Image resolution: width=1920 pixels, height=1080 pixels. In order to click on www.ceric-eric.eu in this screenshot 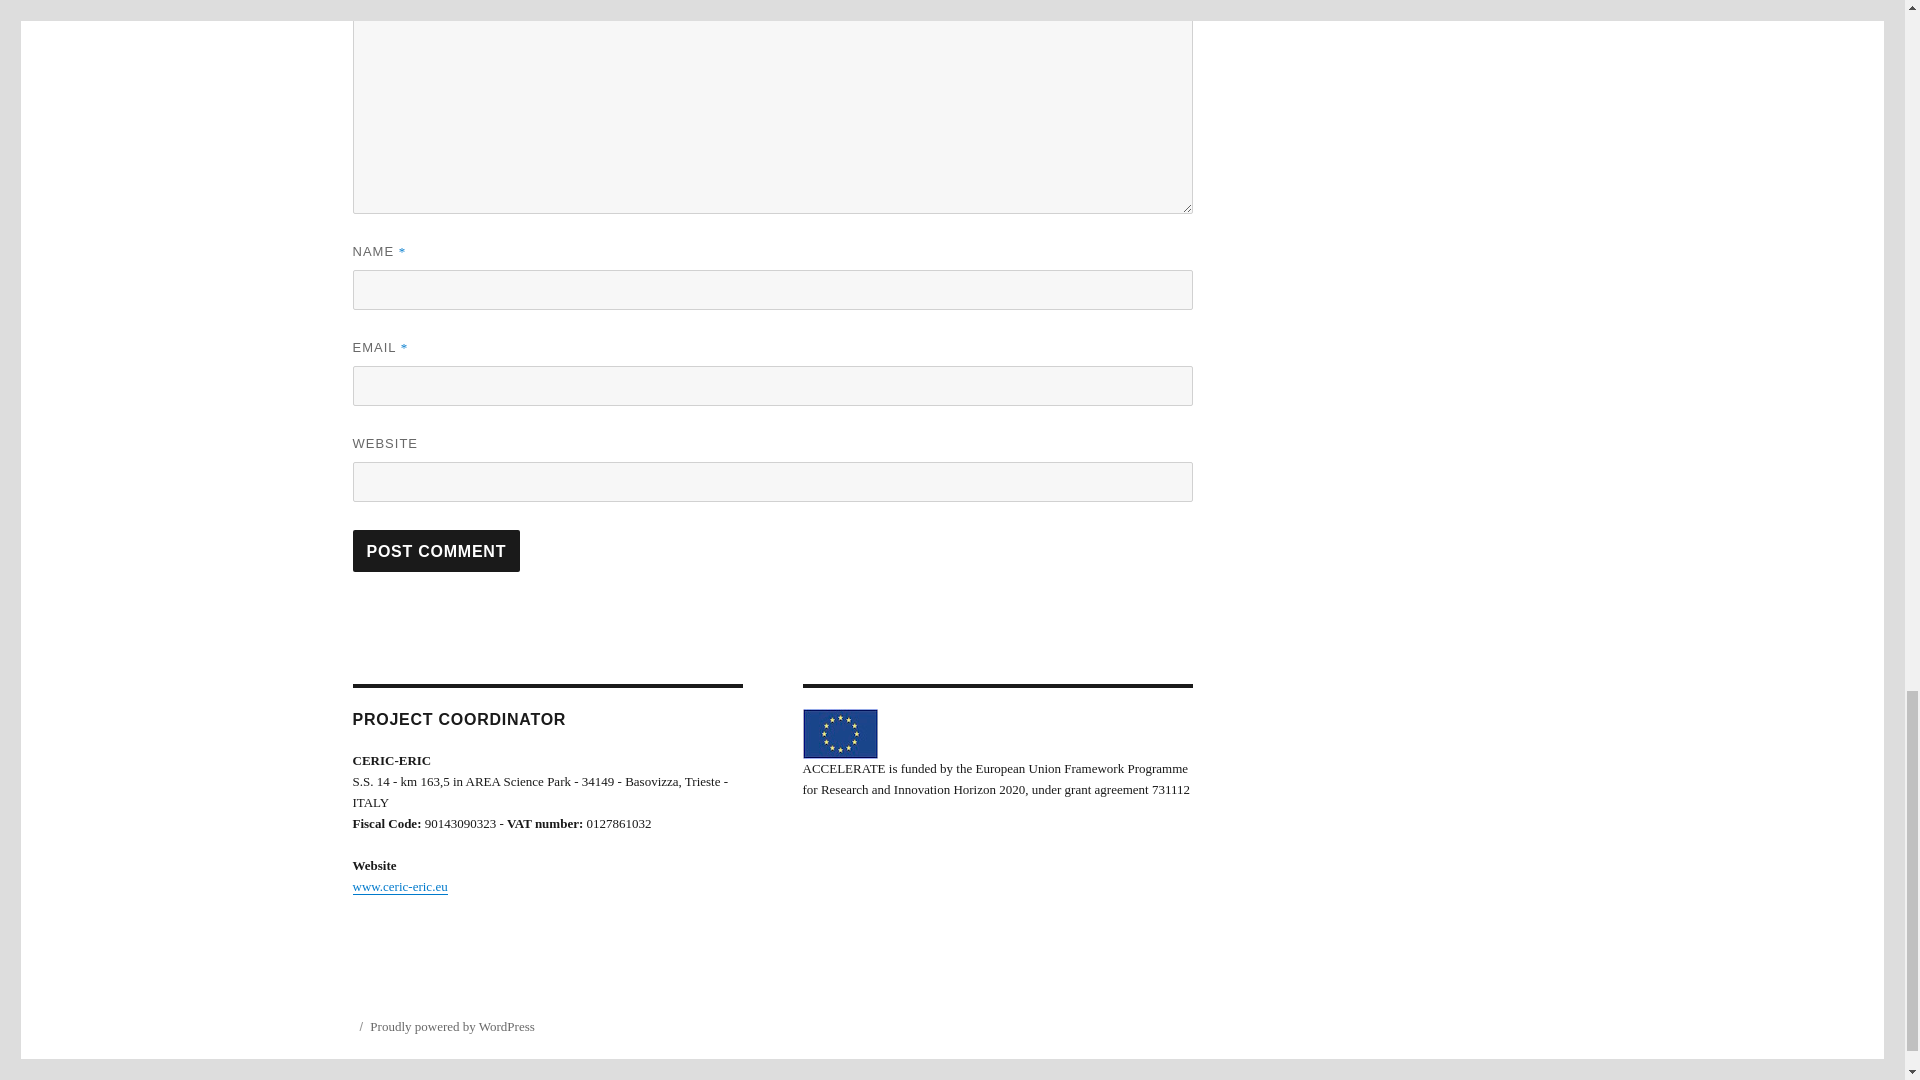, I will do `click(399, 886)`.